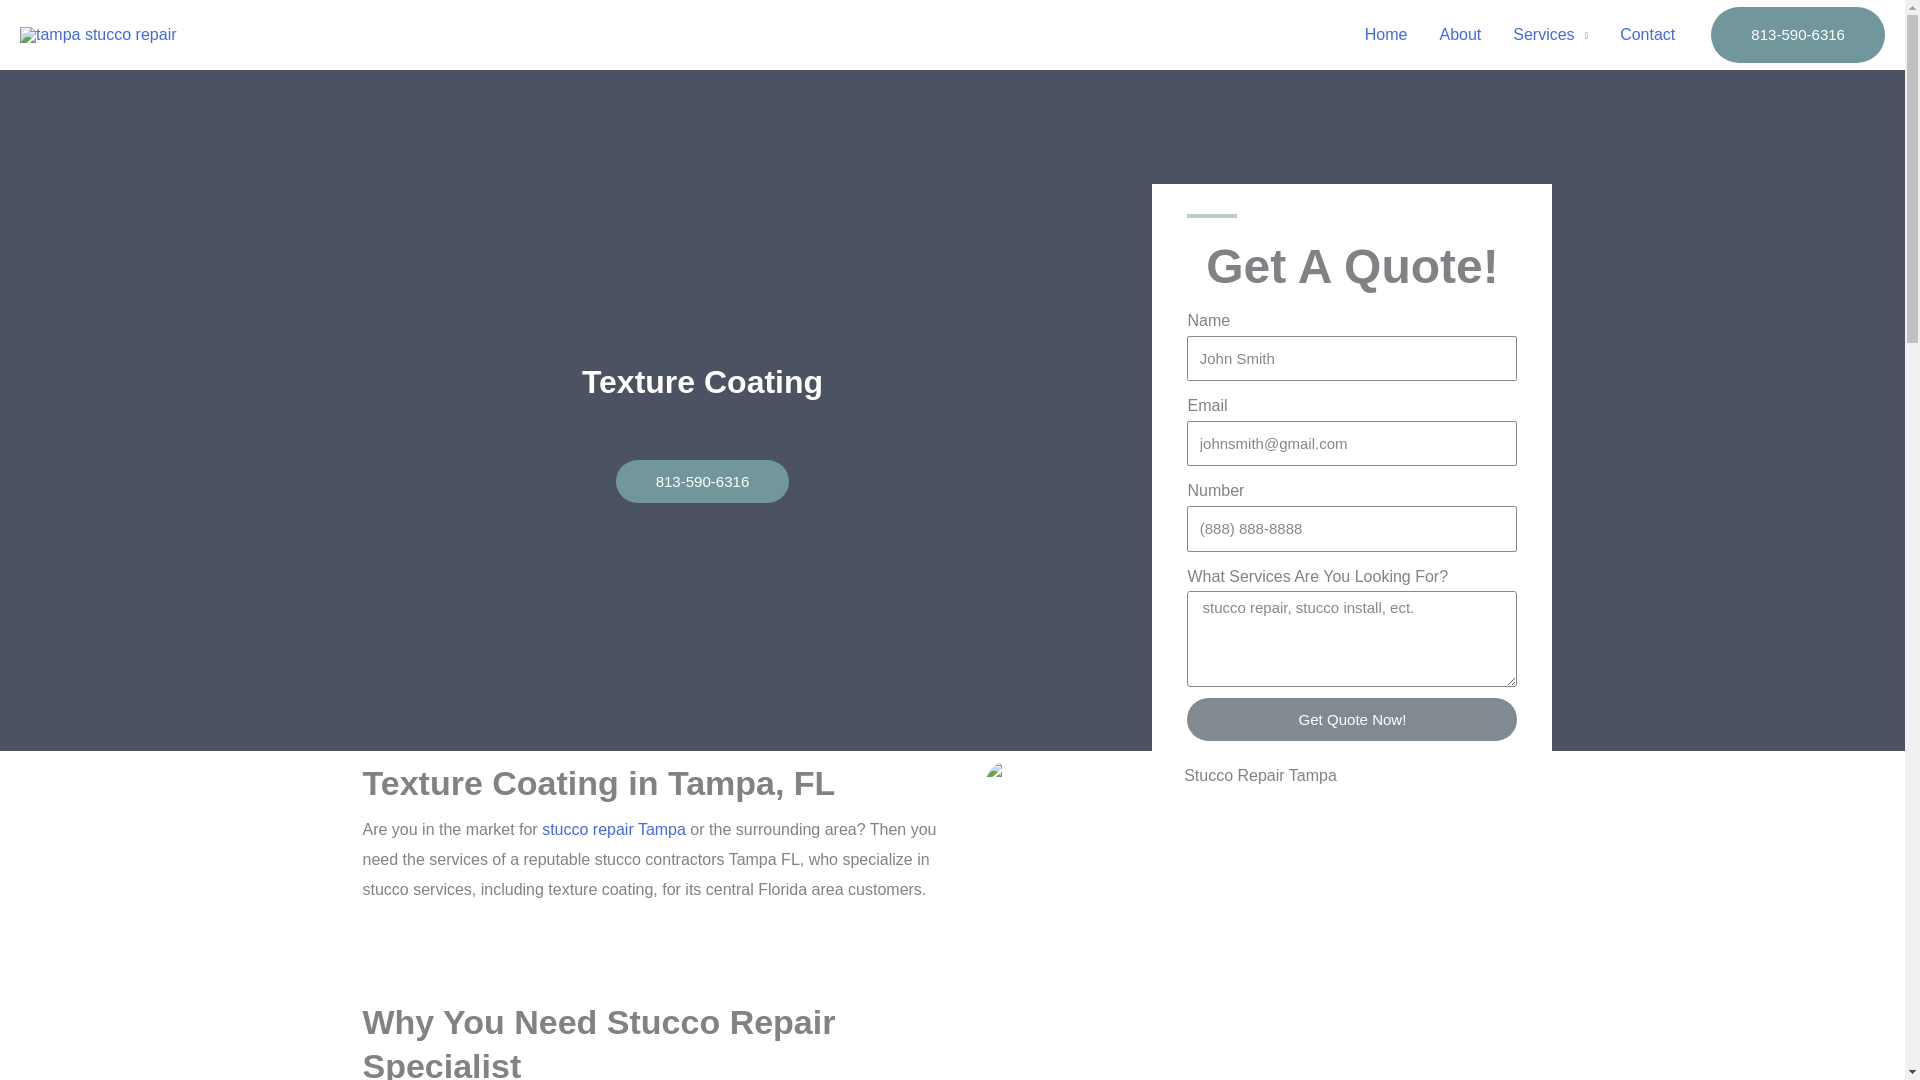 Image resolution: width=1920 pixels, height=1080 pixels. What do you see at coordinates (1550, 35) in the screenshot?
I see `Services` at bounding box center [1550, 35].